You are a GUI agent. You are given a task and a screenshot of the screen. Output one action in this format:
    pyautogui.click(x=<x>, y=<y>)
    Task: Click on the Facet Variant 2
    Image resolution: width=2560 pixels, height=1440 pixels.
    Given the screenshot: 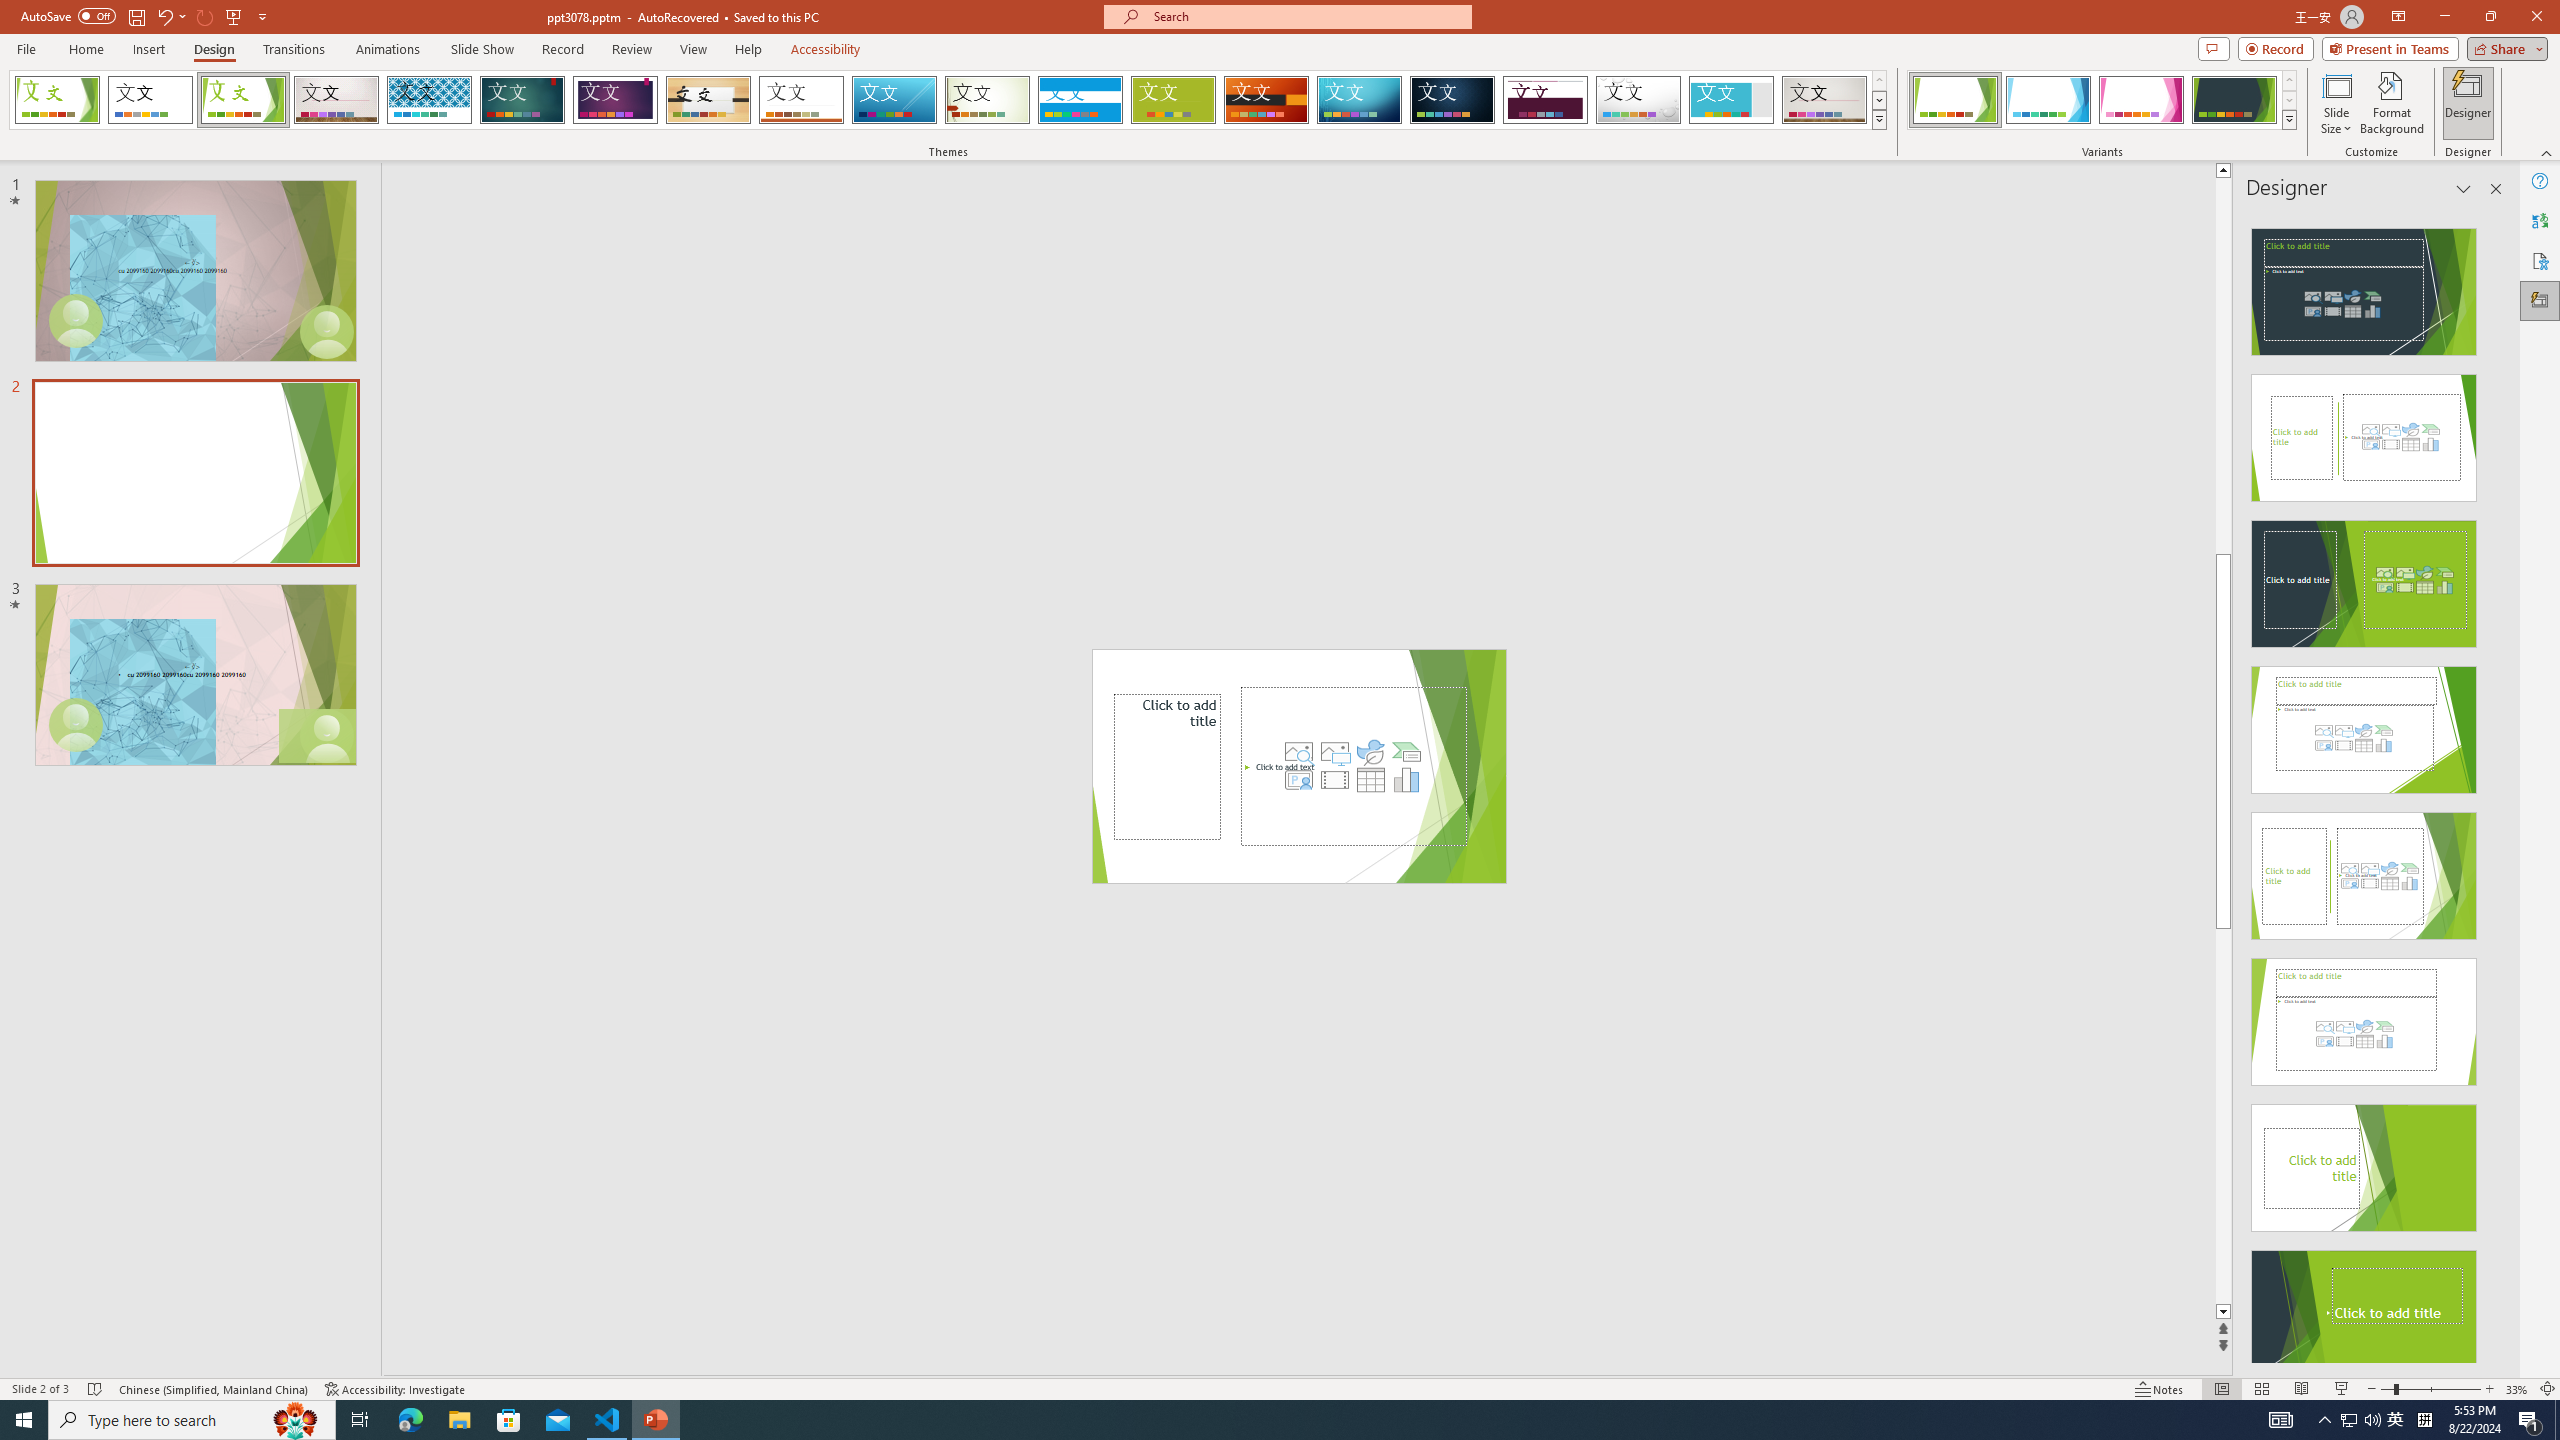 What is the action you would take?
    pyautogui.click(x=2048, y=100)
    